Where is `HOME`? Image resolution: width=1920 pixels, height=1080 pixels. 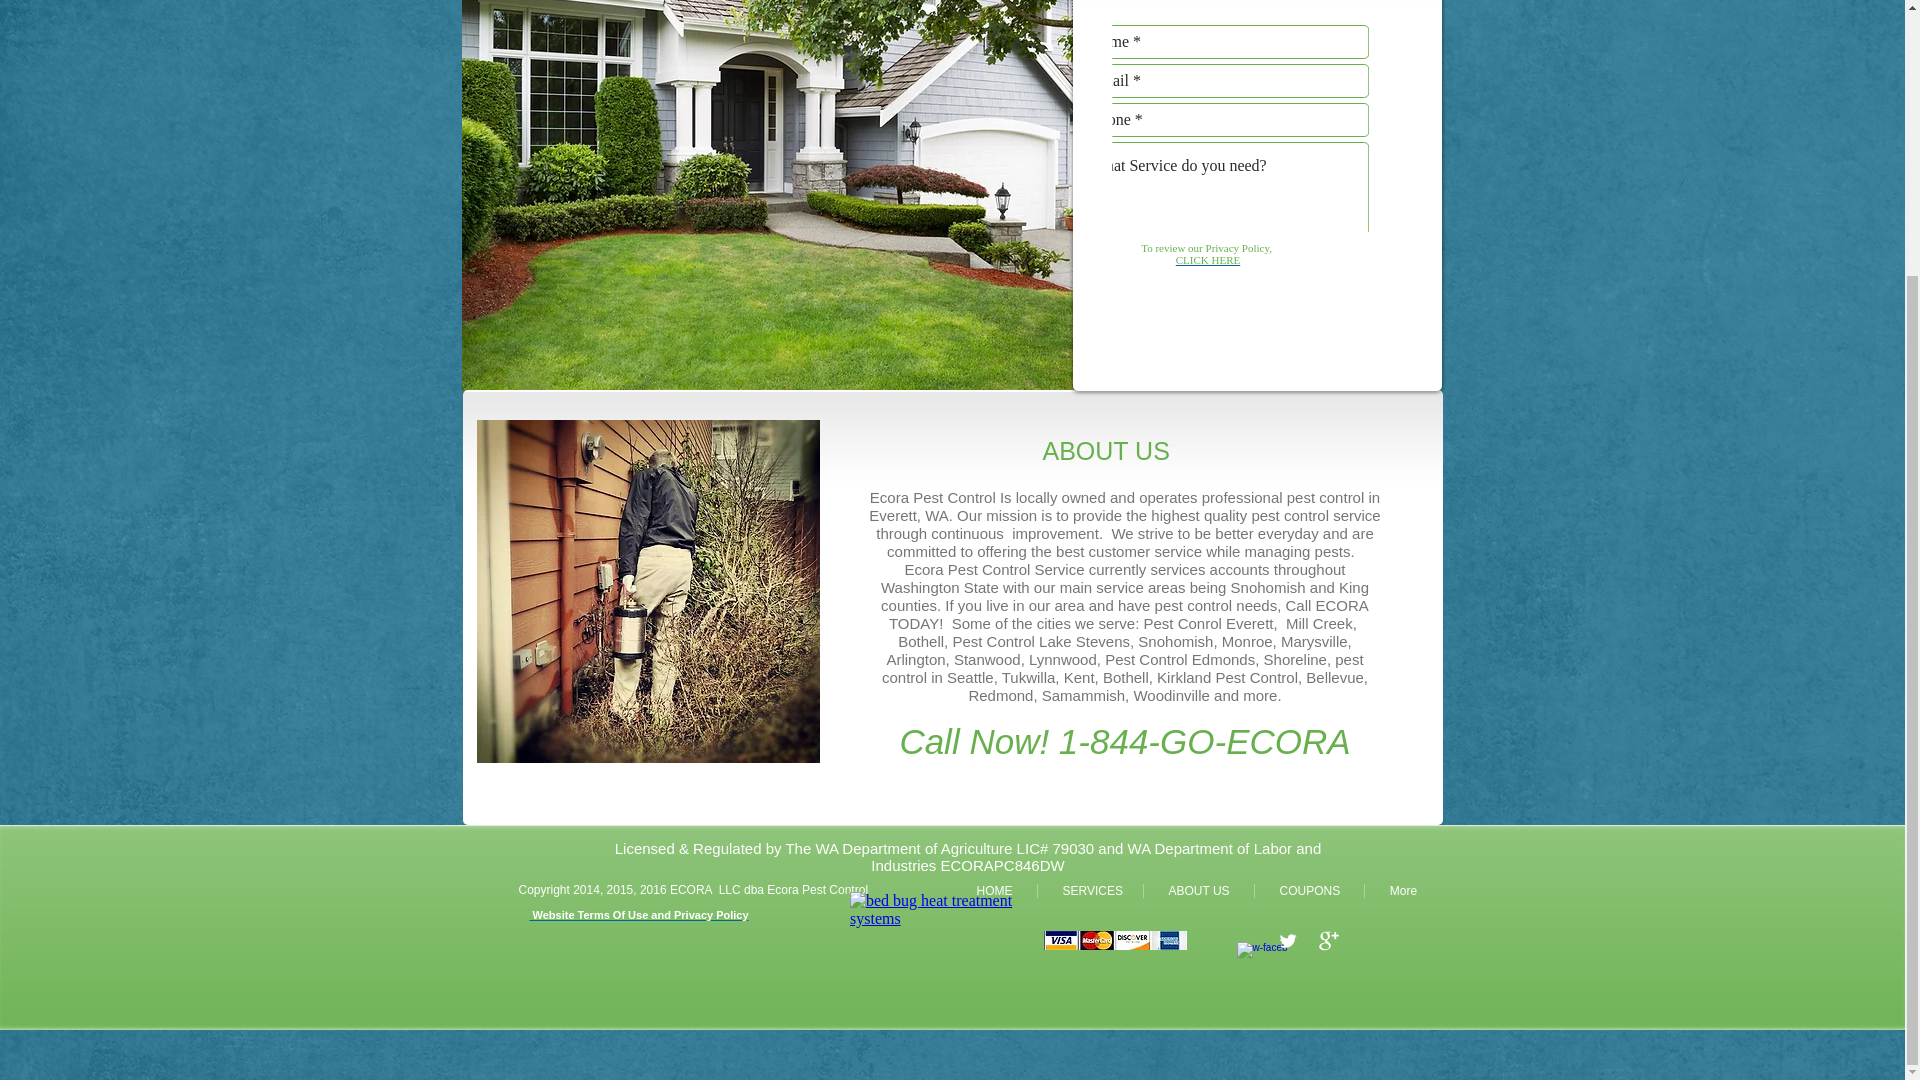 HOME is located at coordinates (994, 890).